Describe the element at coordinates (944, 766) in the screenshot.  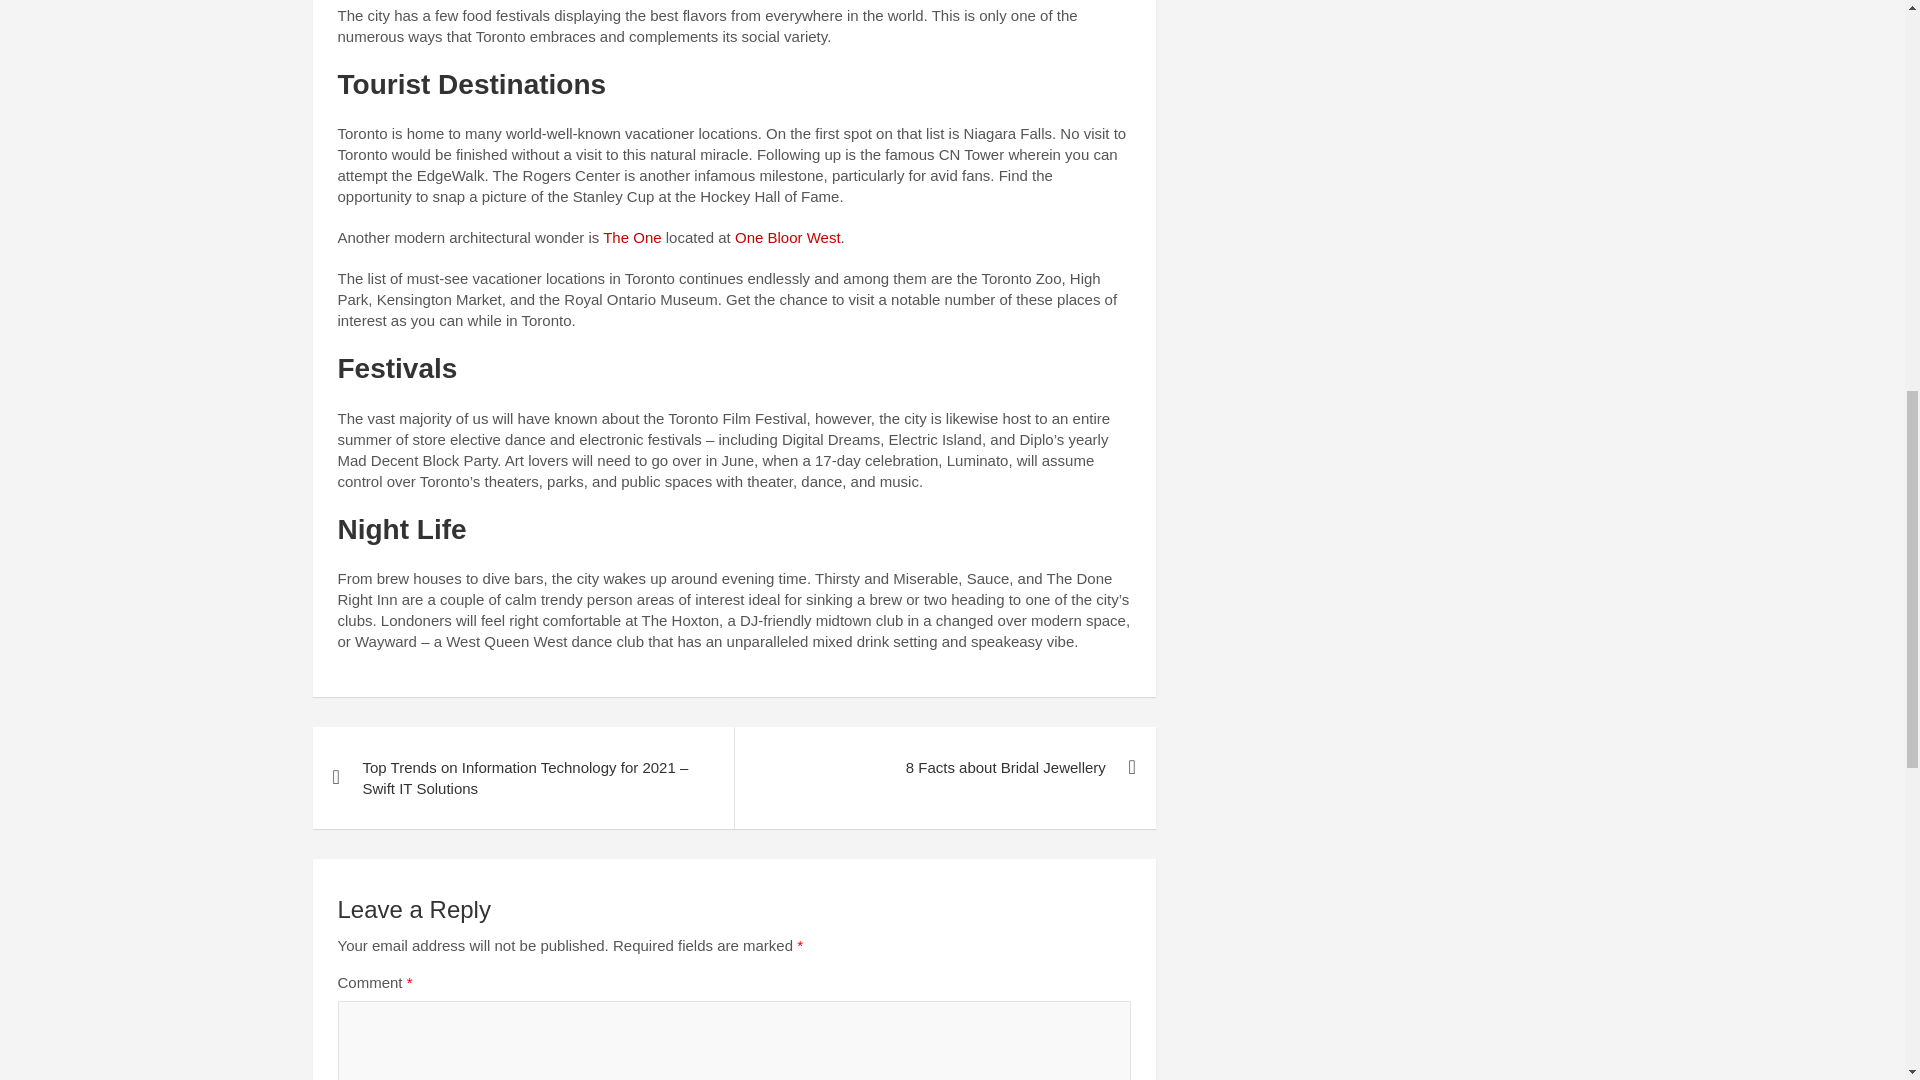
I see `8 Facts about Bridal Jewellery` at that location.